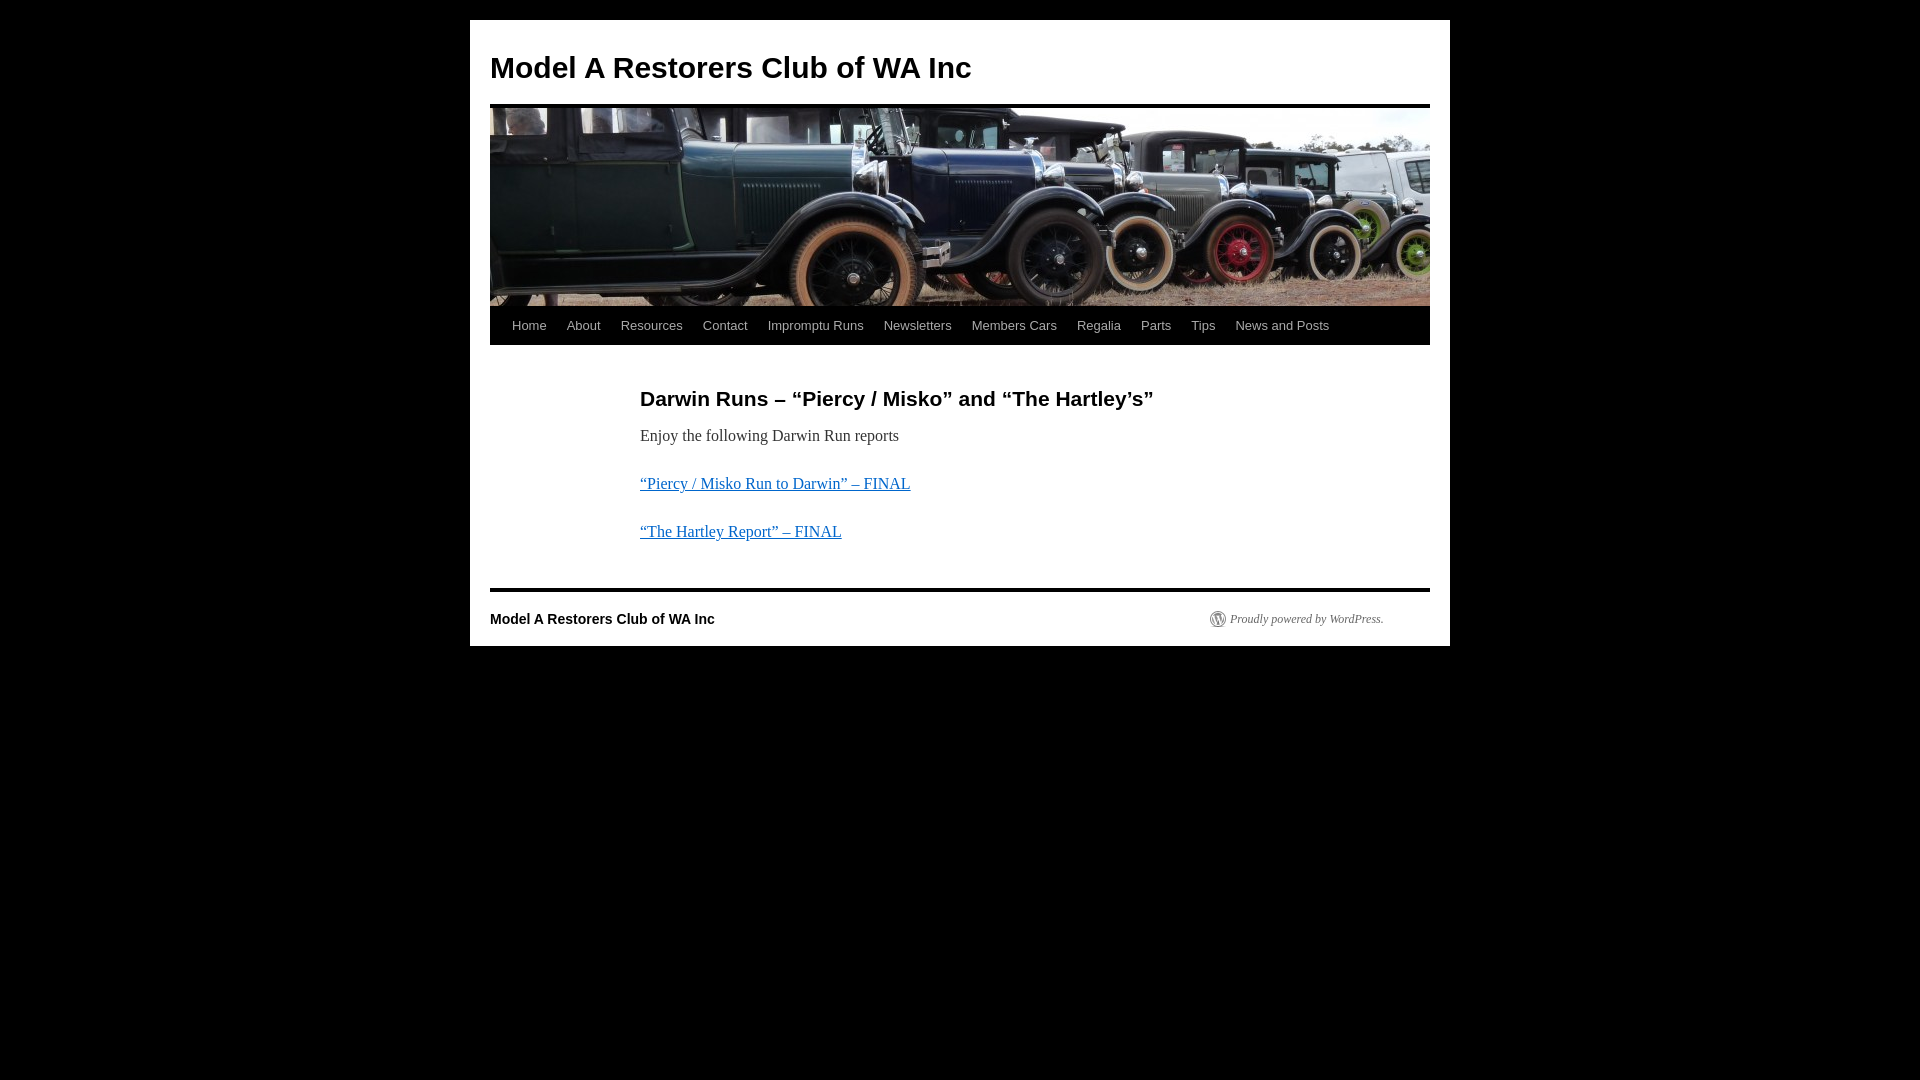  What do you see at coordinates (1282, 326) in the screenshot?
I see `News and Posts` at bounding box center [1282, 326].